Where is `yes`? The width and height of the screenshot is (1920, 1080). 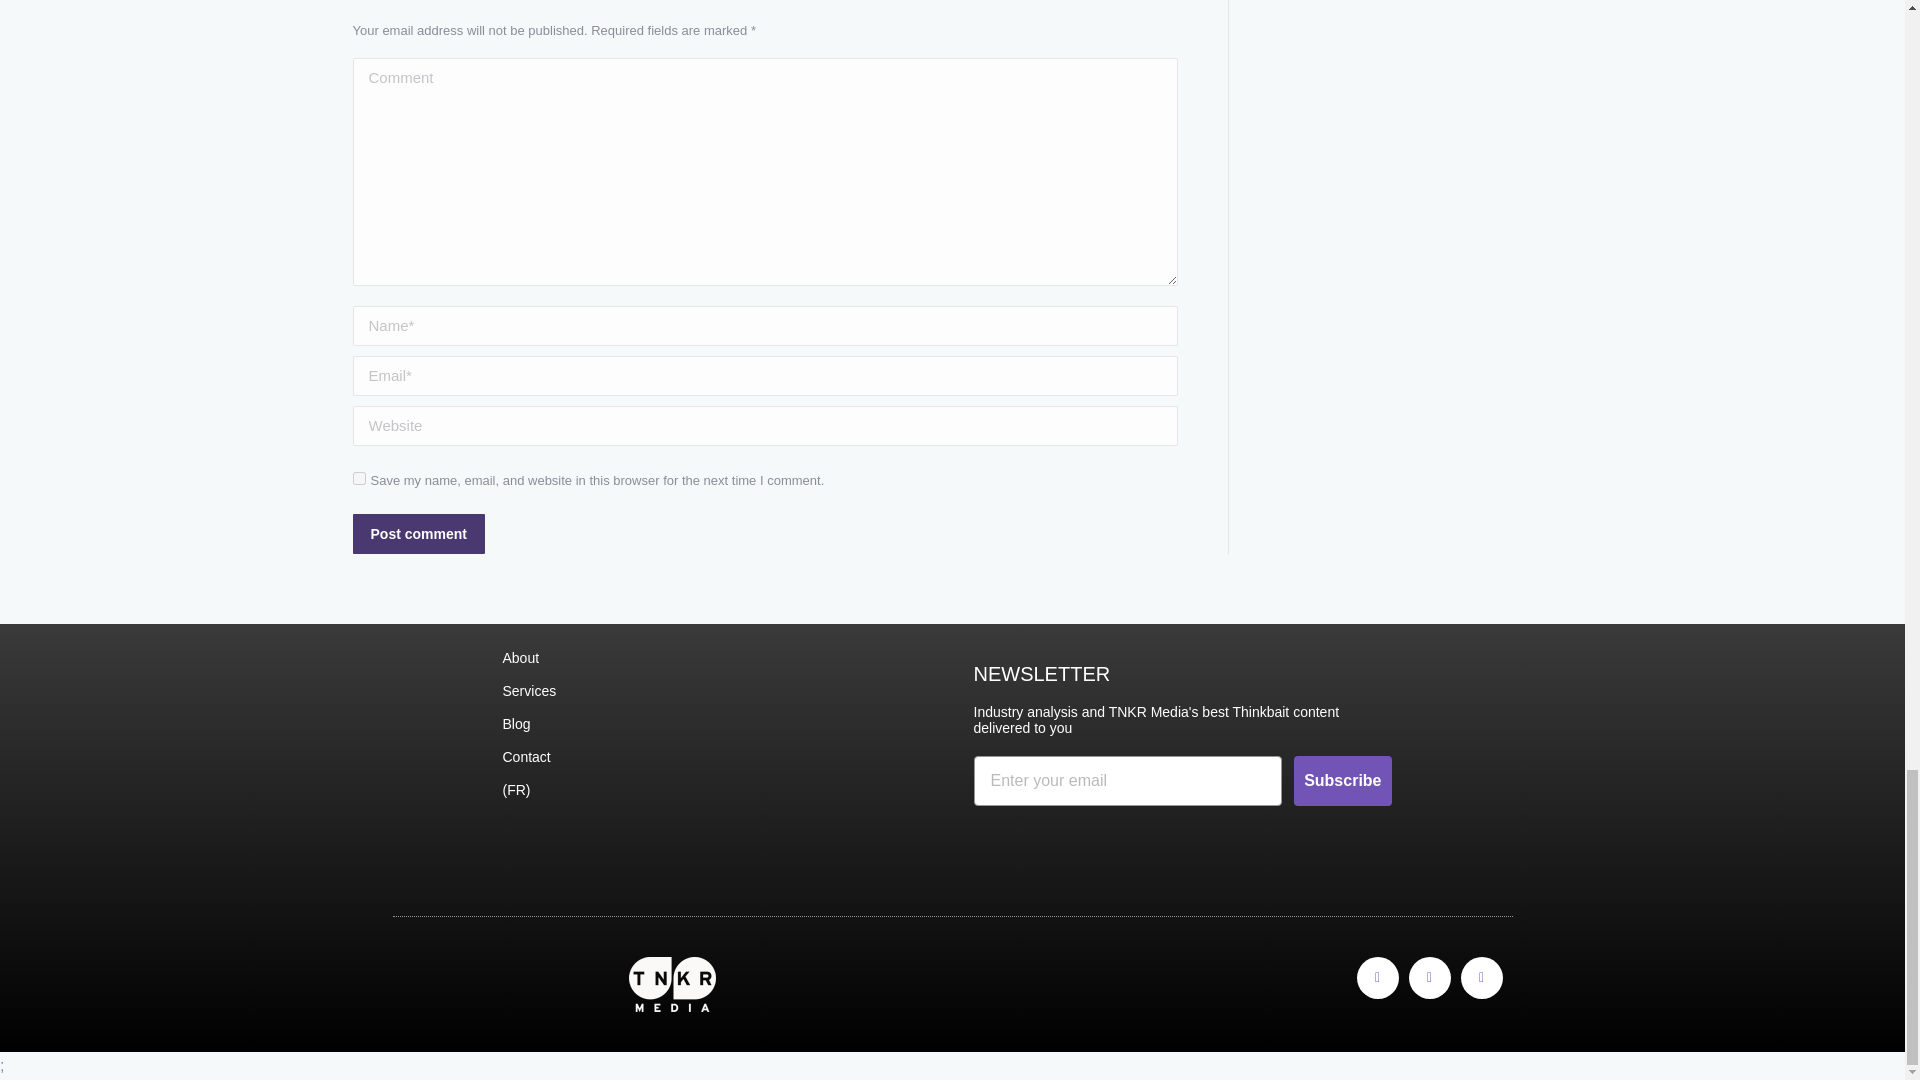 yes is located at coordinates (358, 476).